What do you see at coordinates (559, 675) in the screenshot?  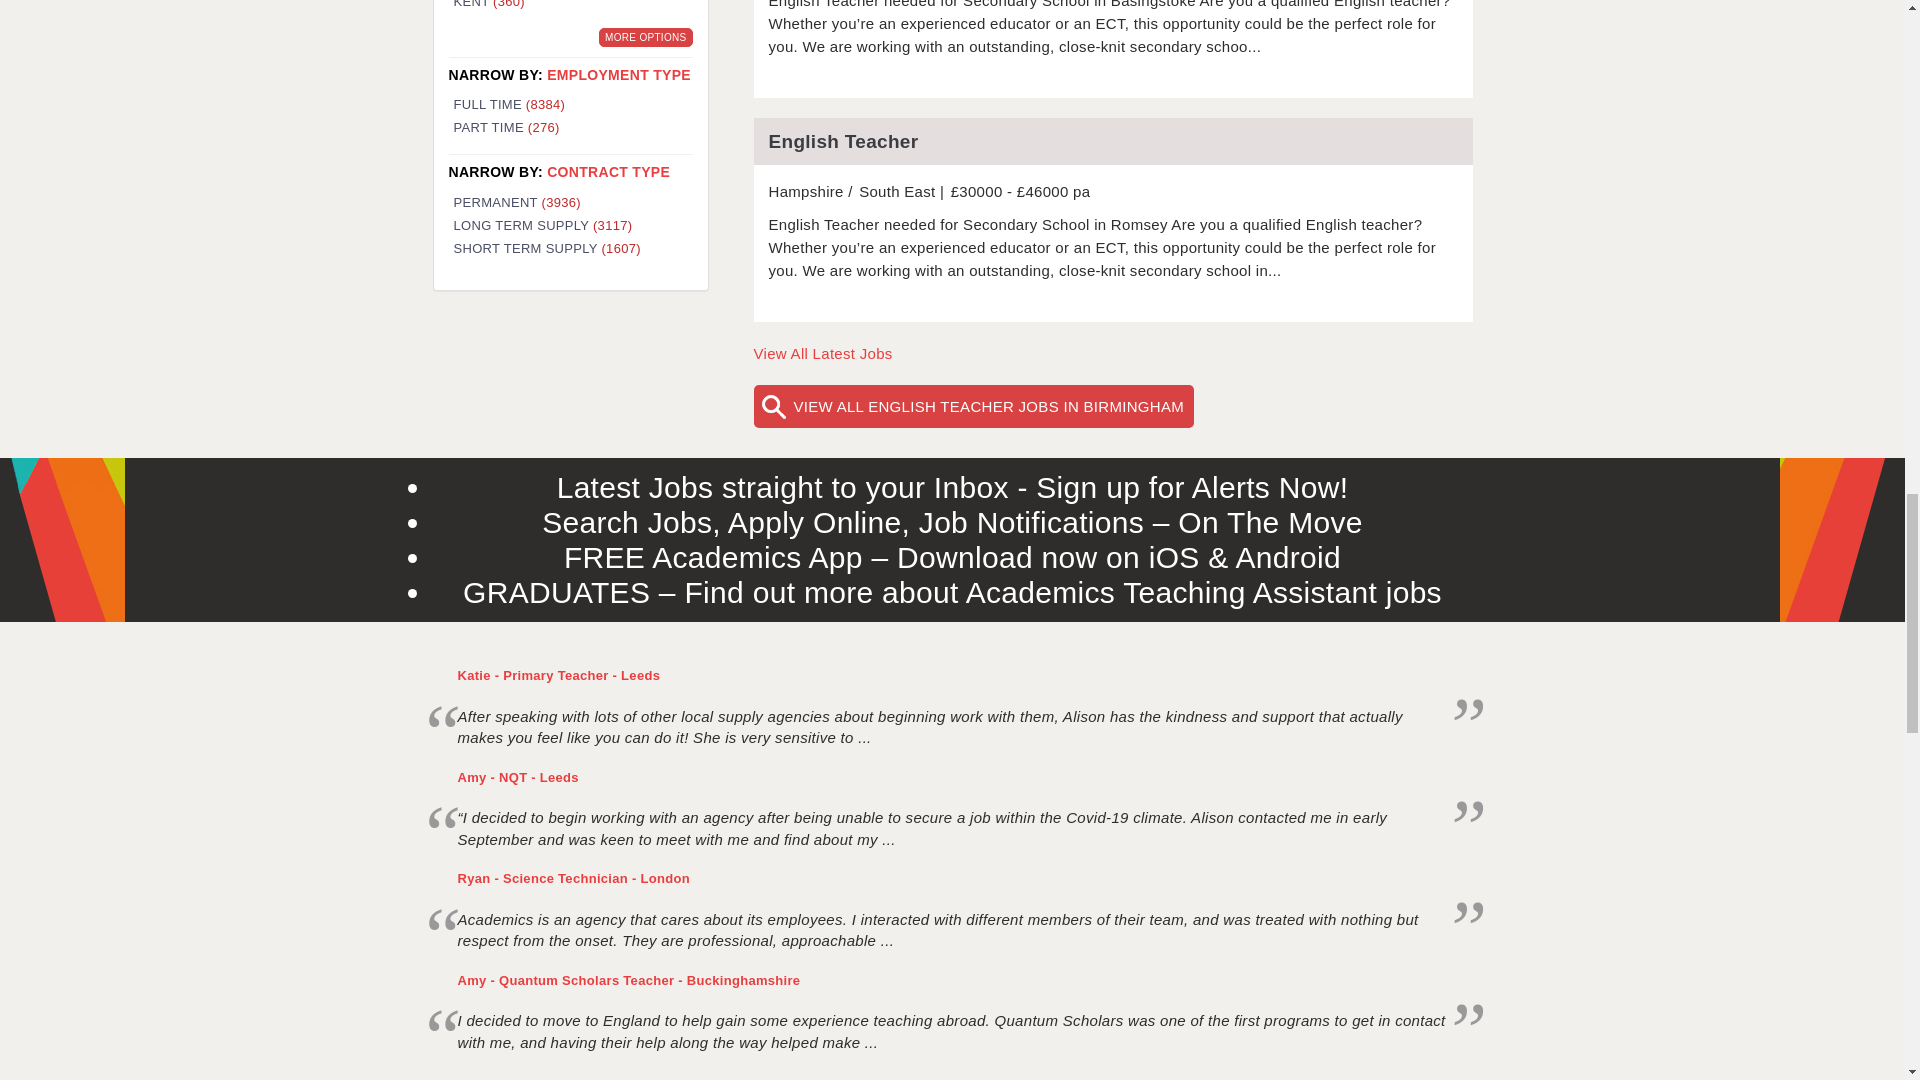 I see `Katie - Primary Teacher - Leeds` at bounding box center [559, 675].